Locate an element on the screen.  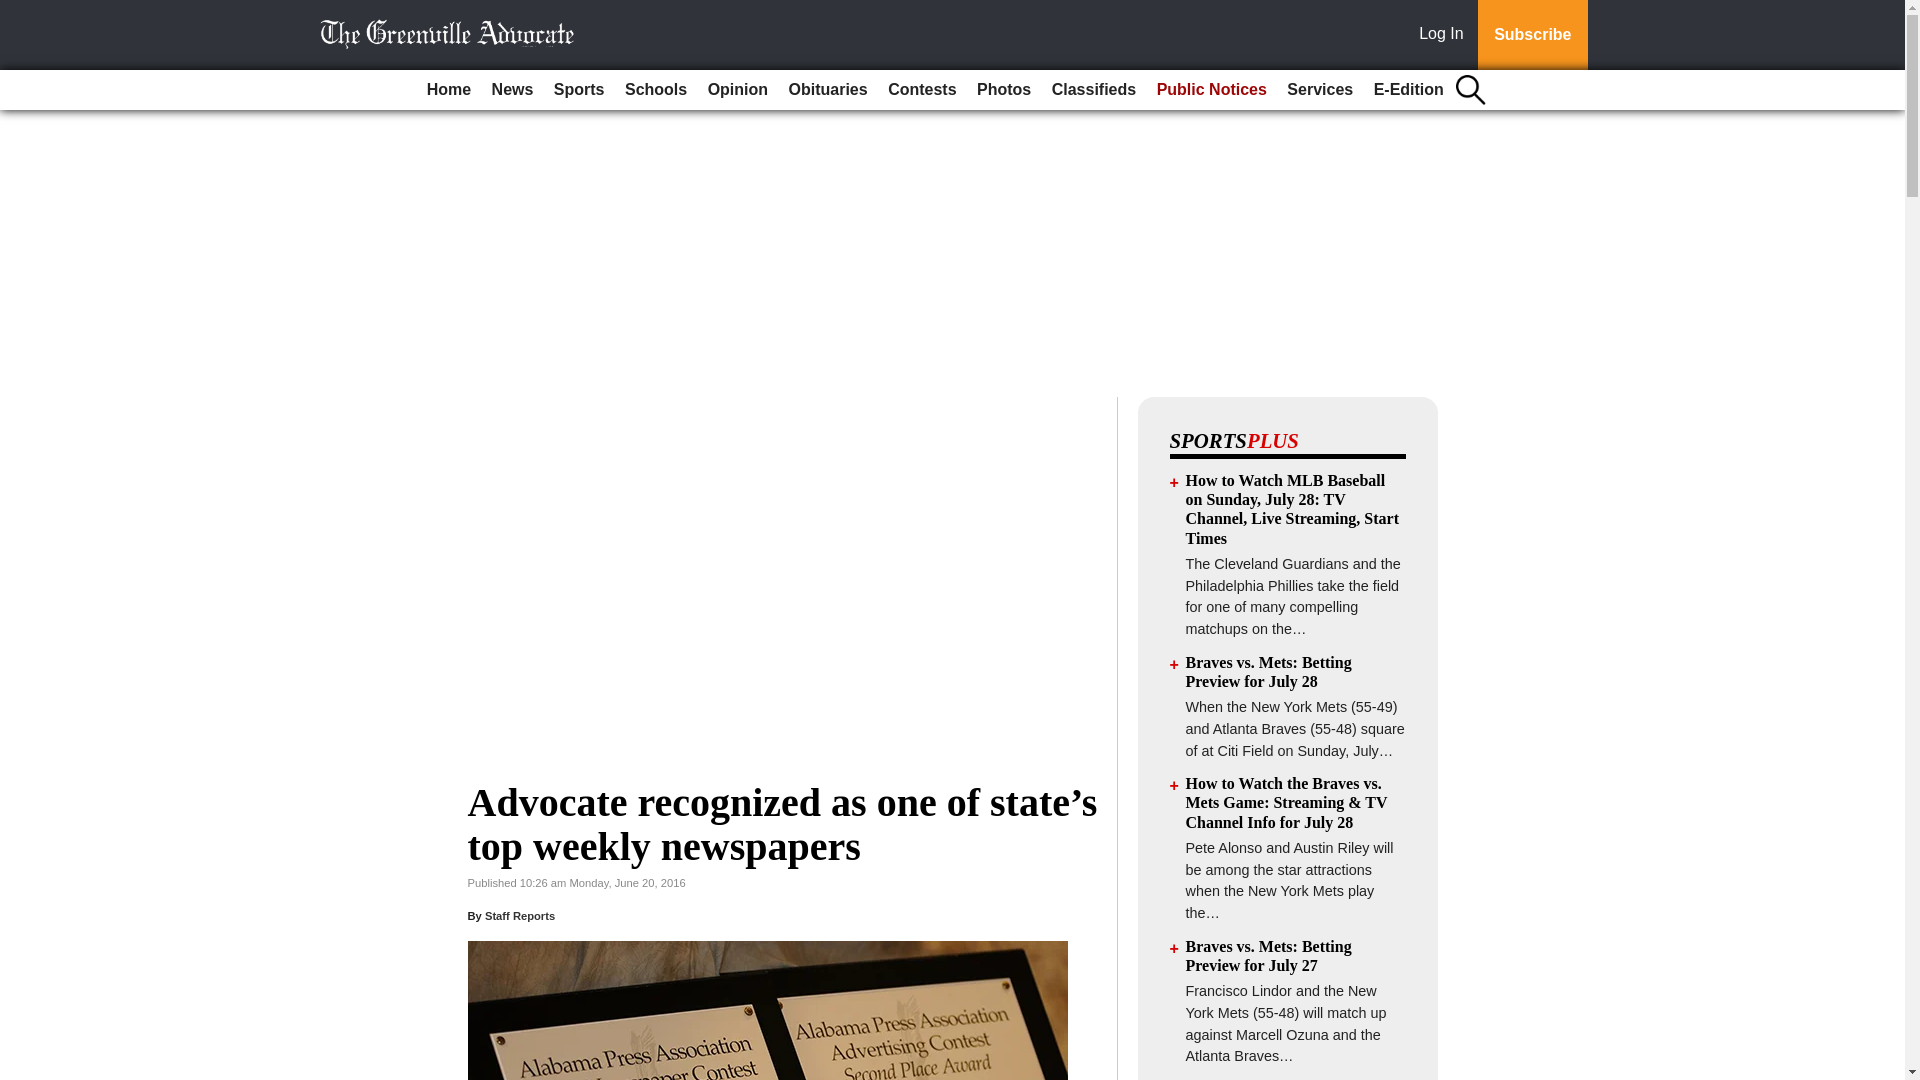
E-Edition is located at coordinates (1408, 90).